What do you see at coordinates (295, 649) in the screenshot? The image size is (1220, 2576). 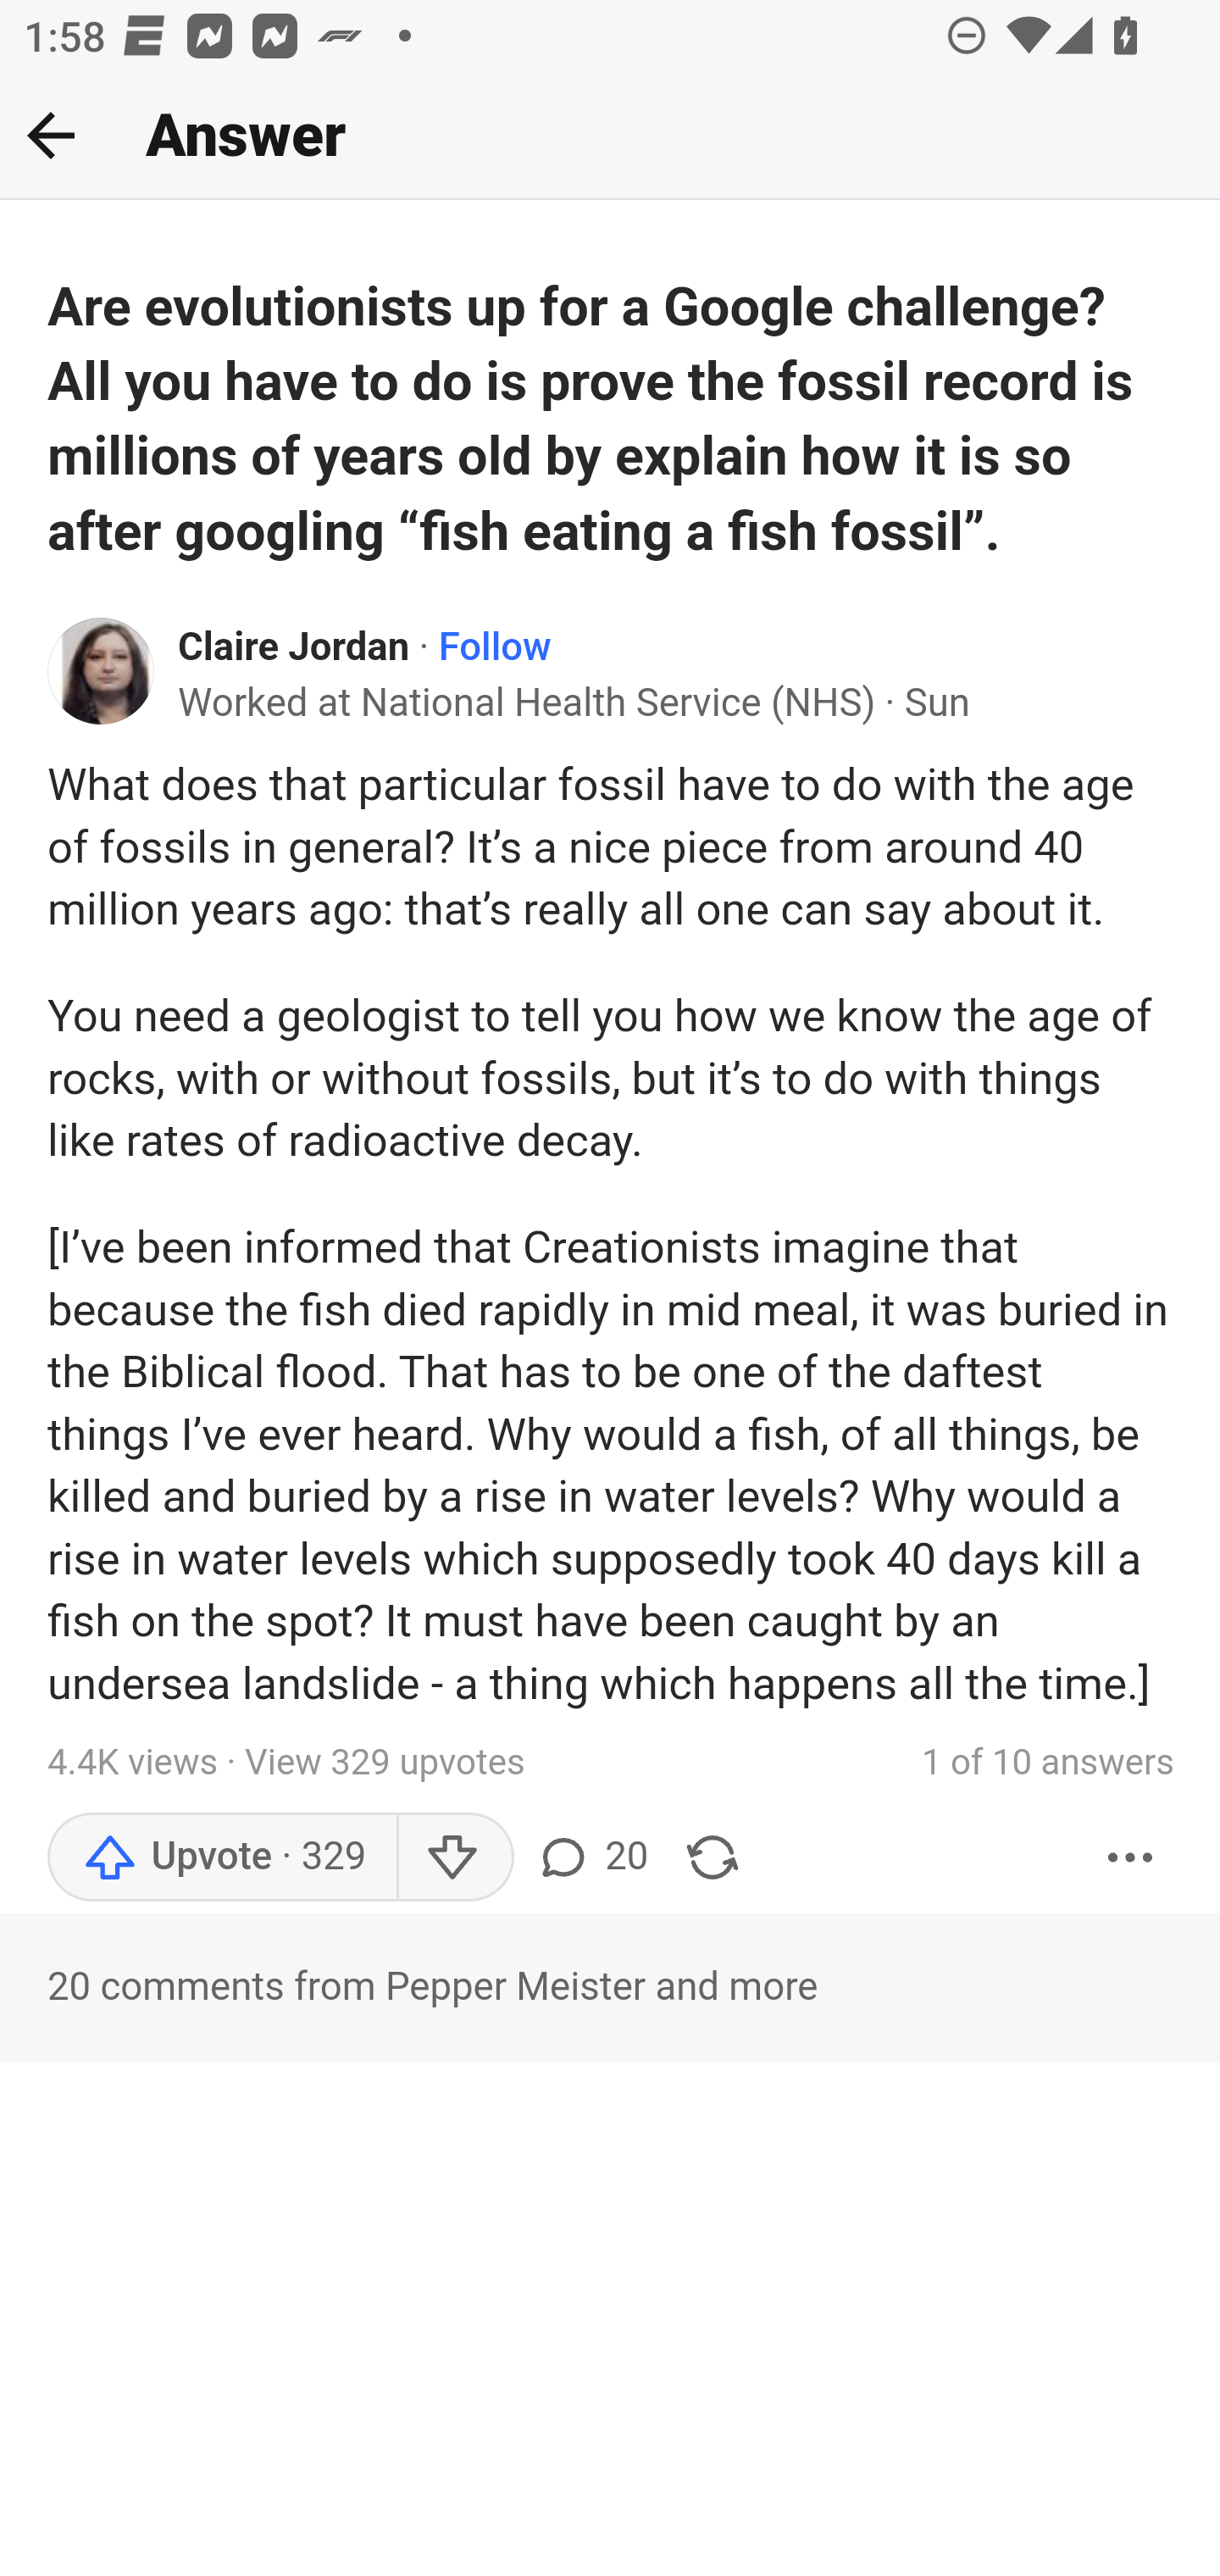 I see `Claire Jordan` at bounding box center [295, 649].